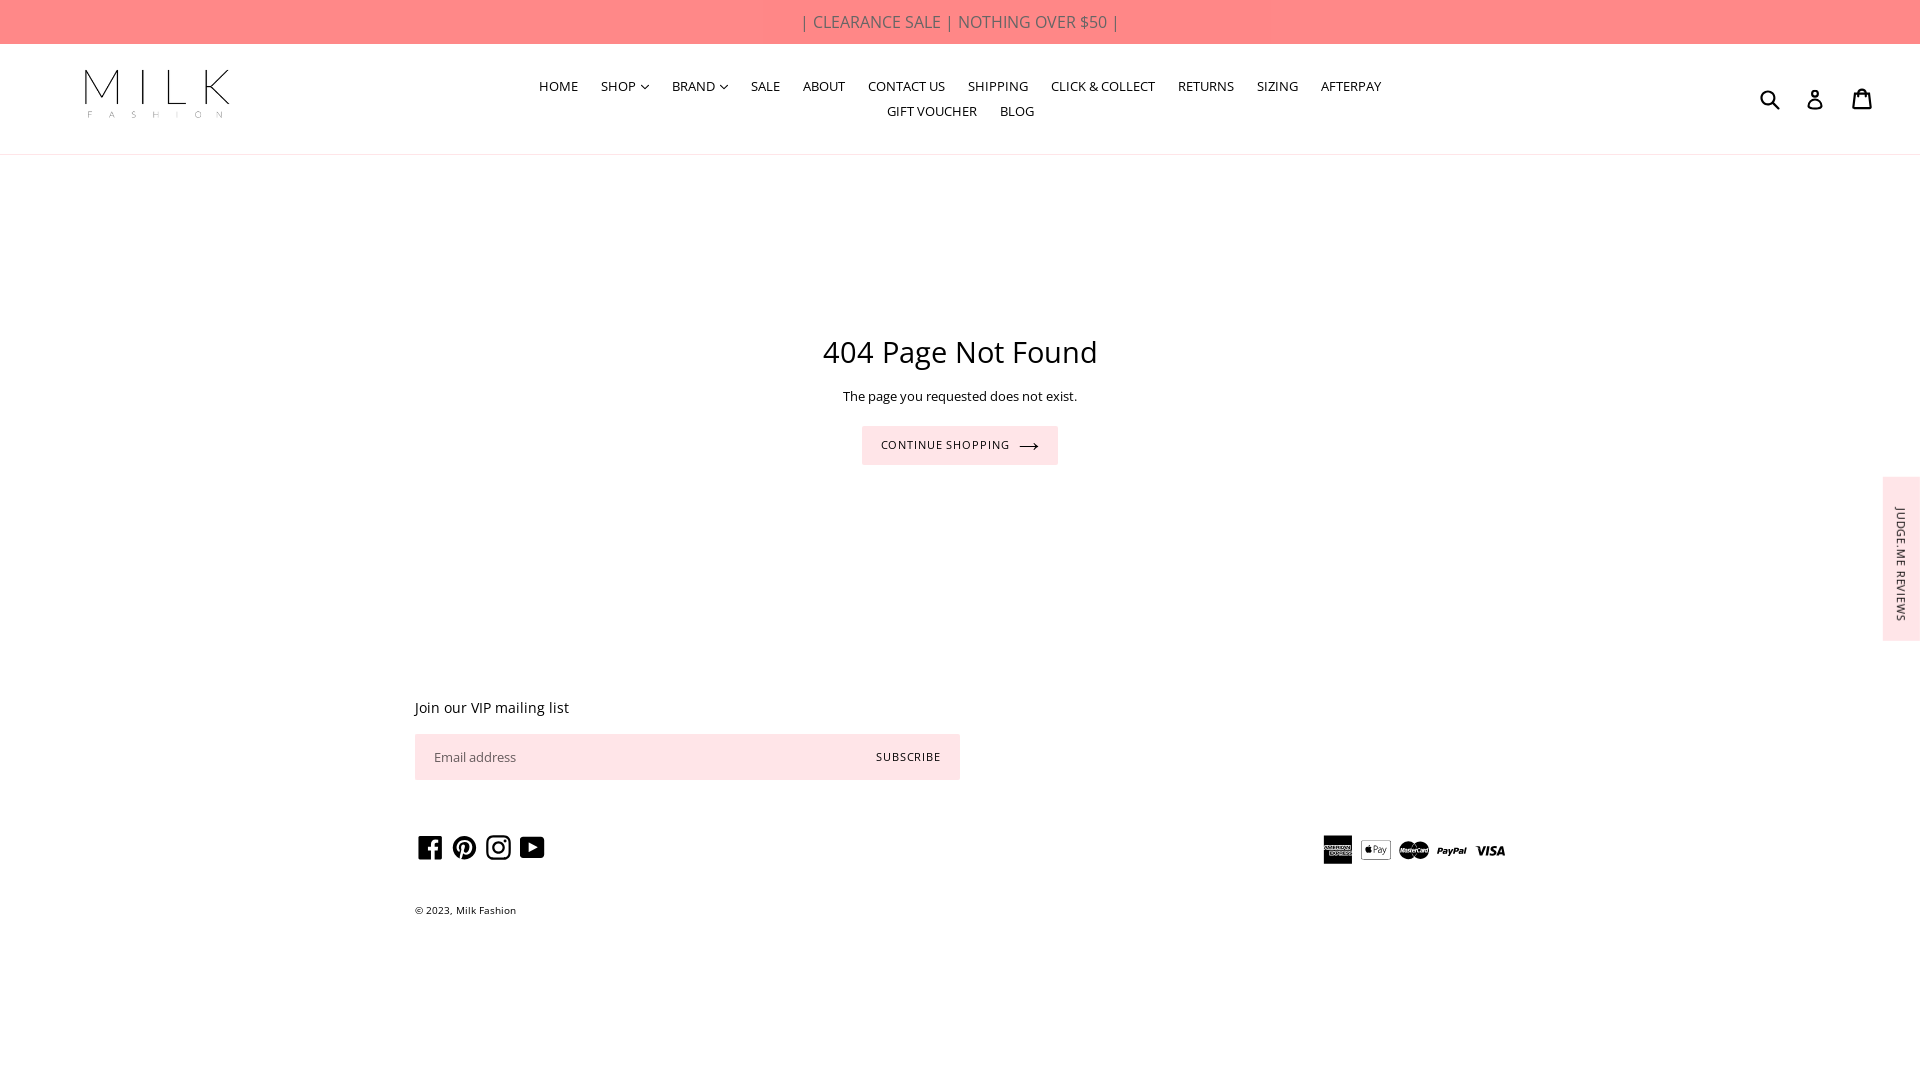 Image resolution: width=1920 pixels, height=1080 pixels. I want to click on AFTERPAY, so click(1351, 87).